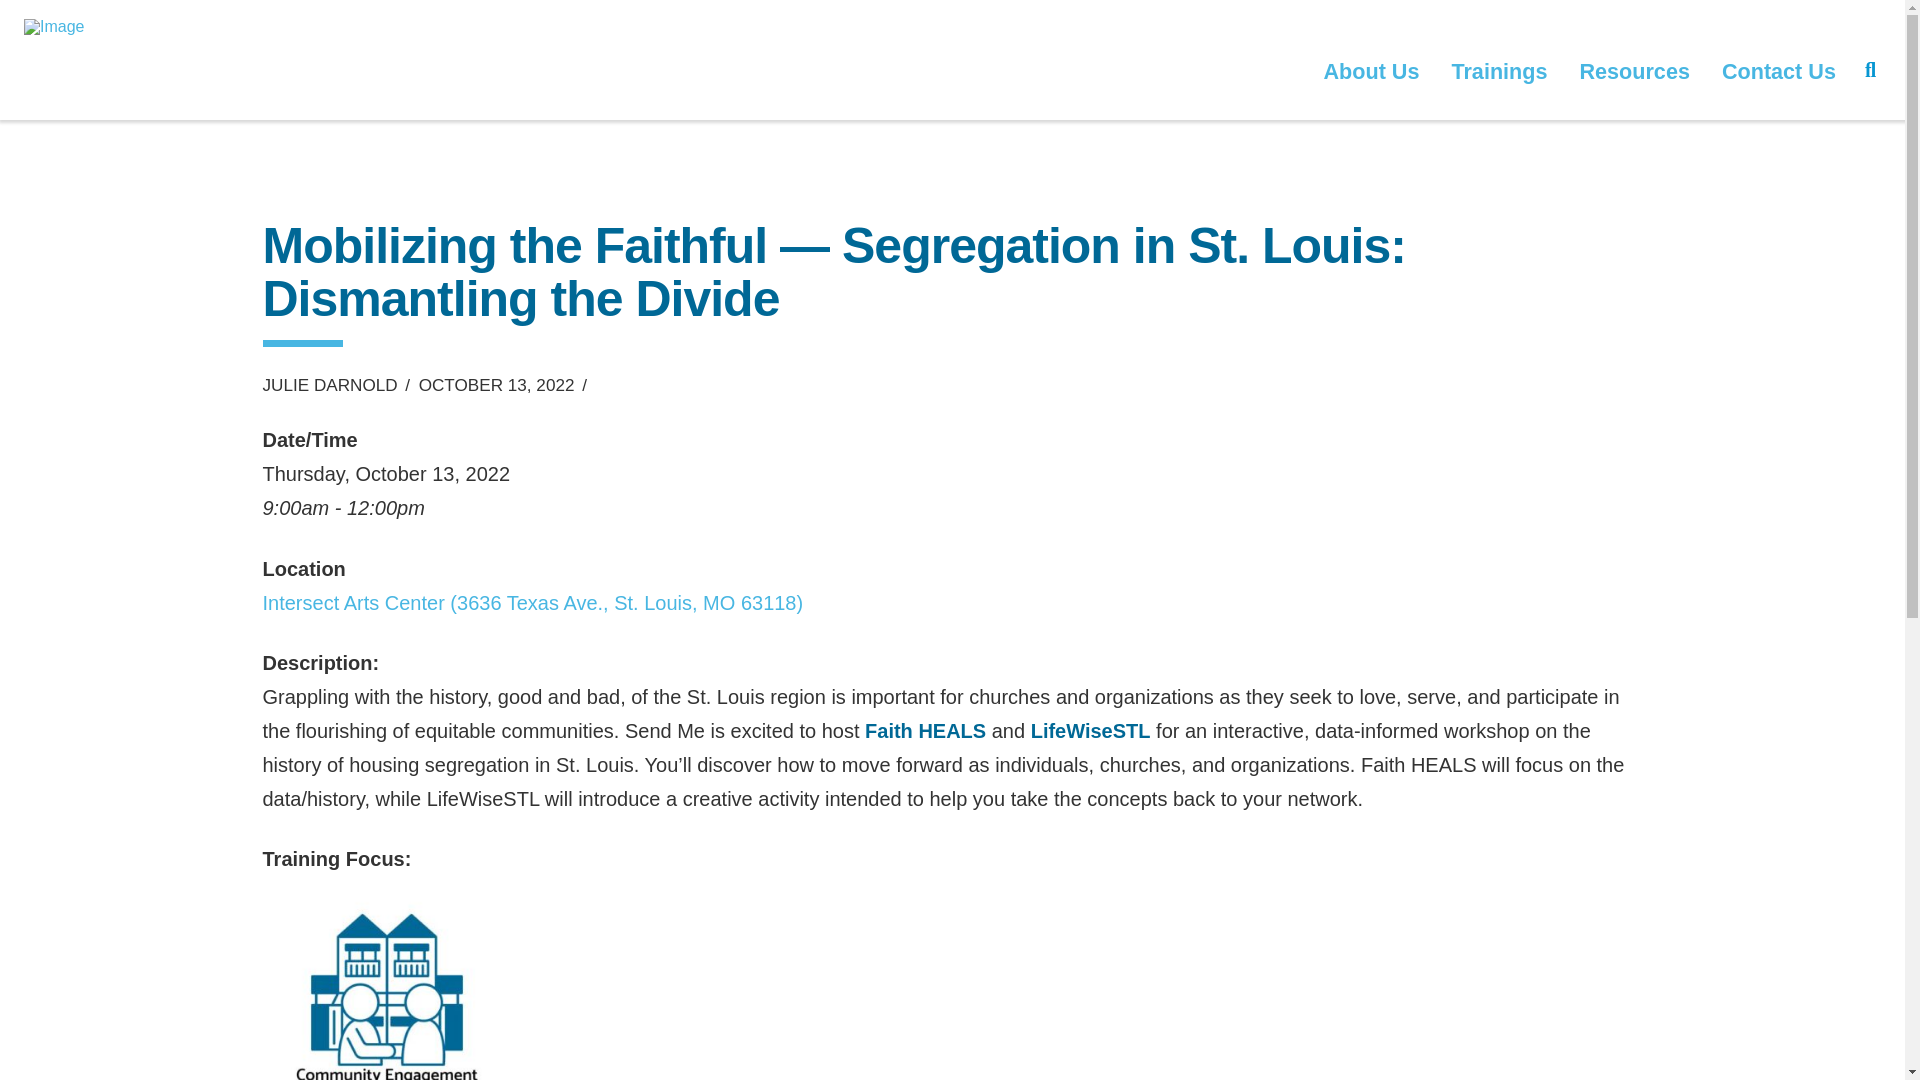 The width and height of the screenshot is (1920, 1080). What do you see at coordinates (1372, 68) in the screenshot?
I see `About Us` at bounding box center [1372, 68].